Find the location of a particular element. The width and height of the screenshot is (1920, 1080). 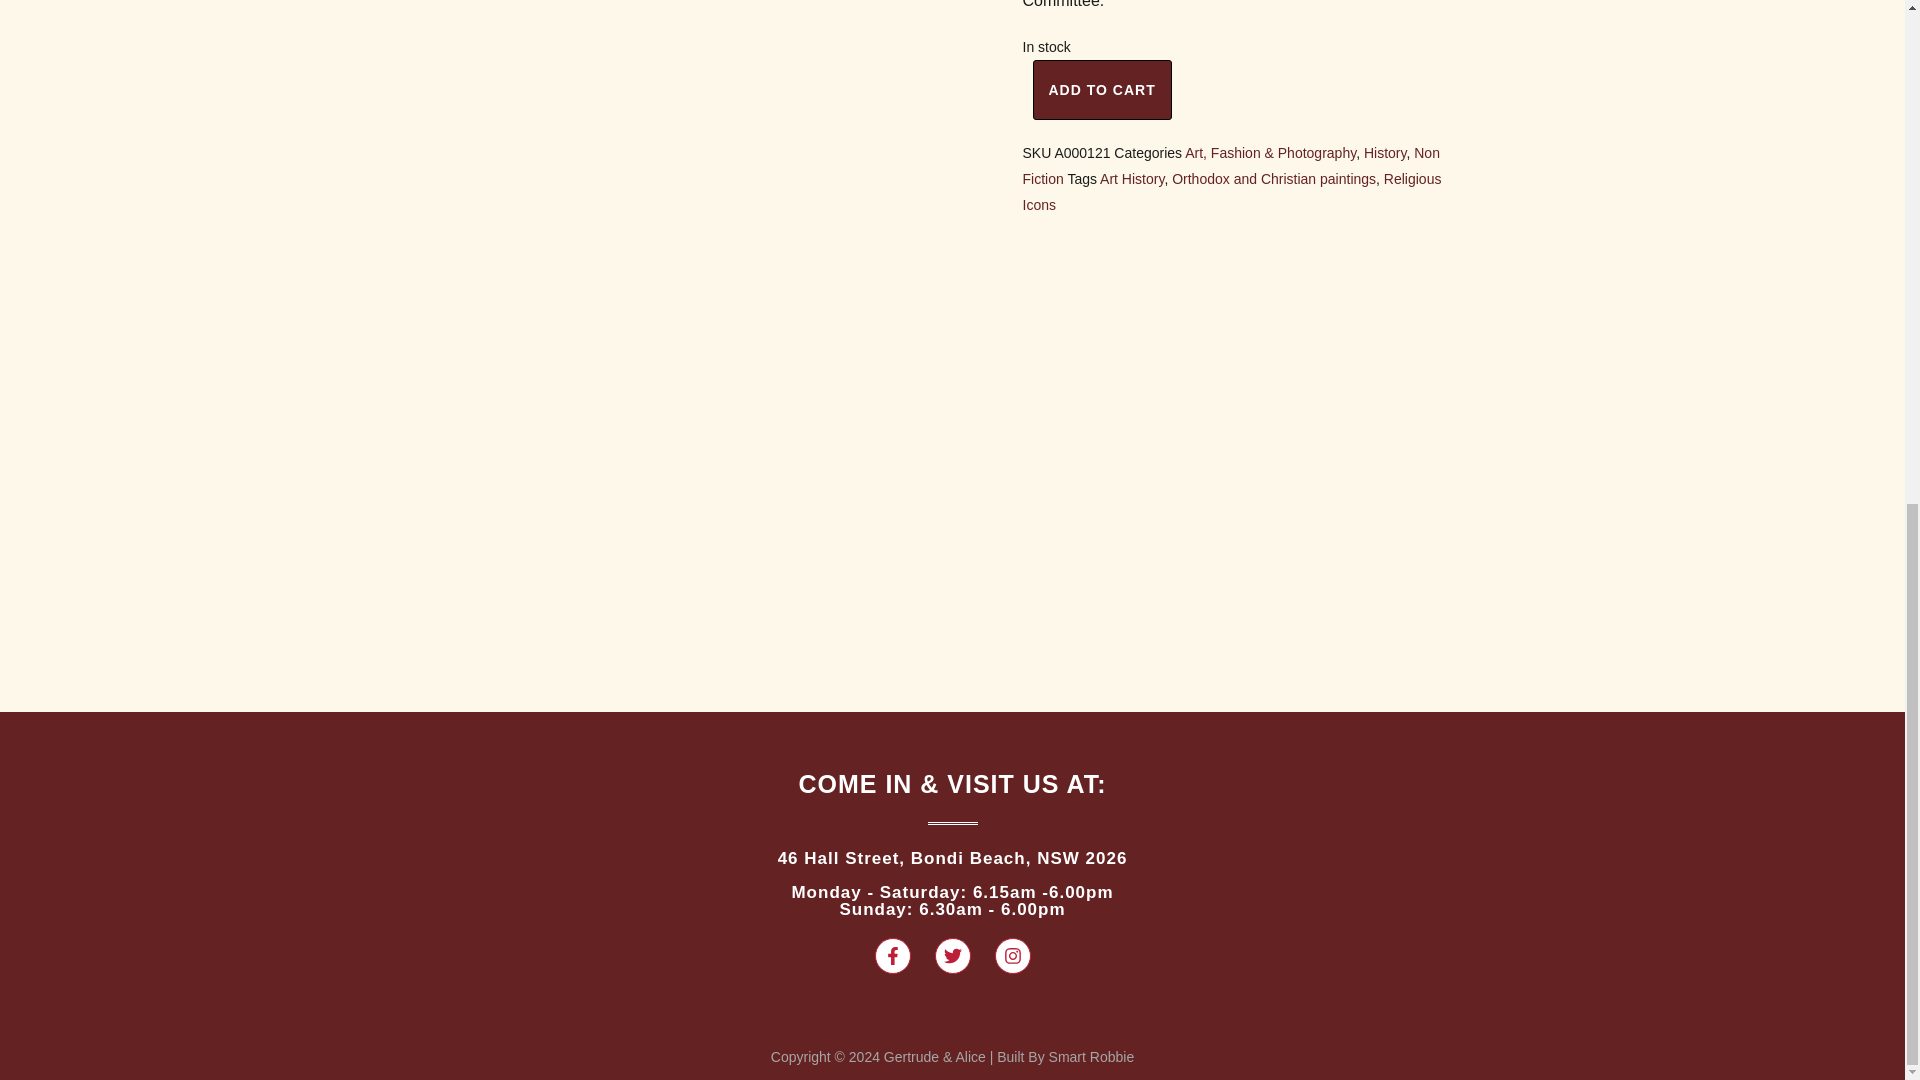

Non Fiction is located at coordinates (1230, 165).